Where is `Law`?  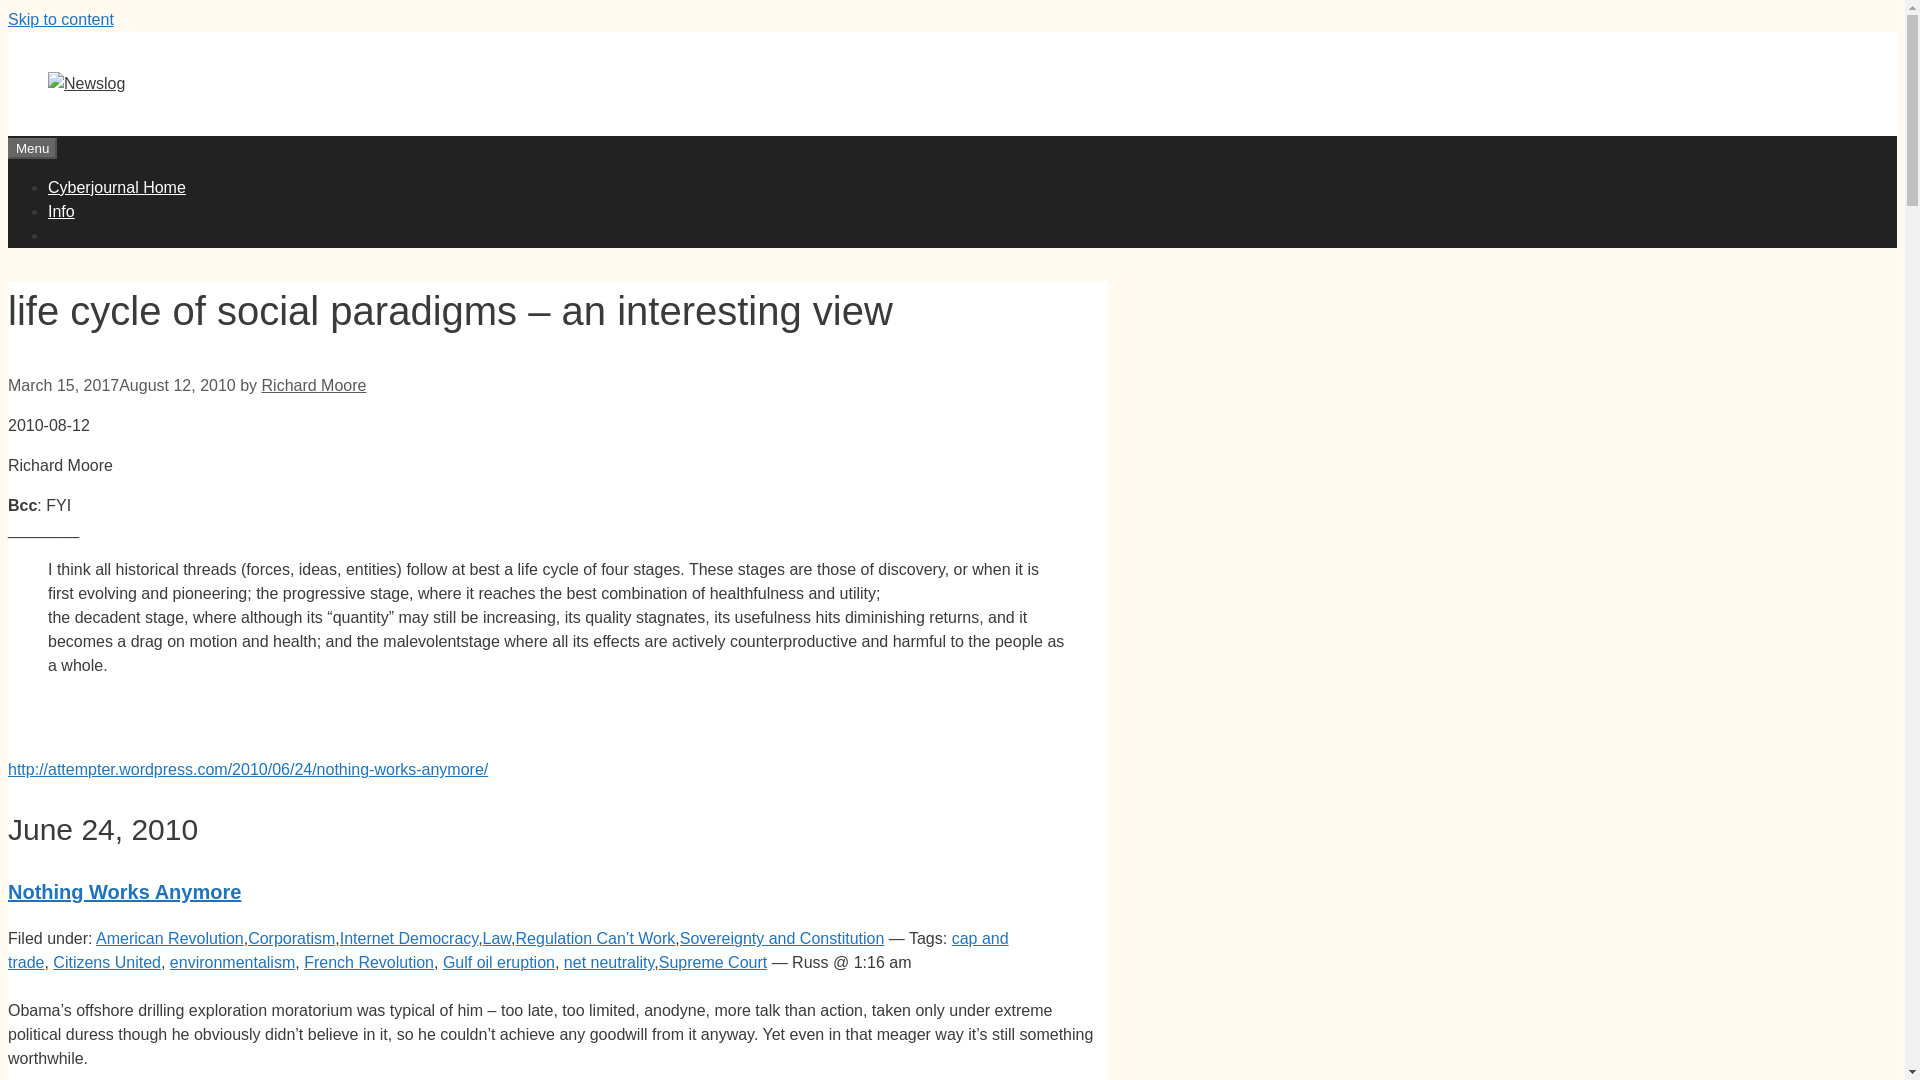
Law is located at coordinates (496, 938).